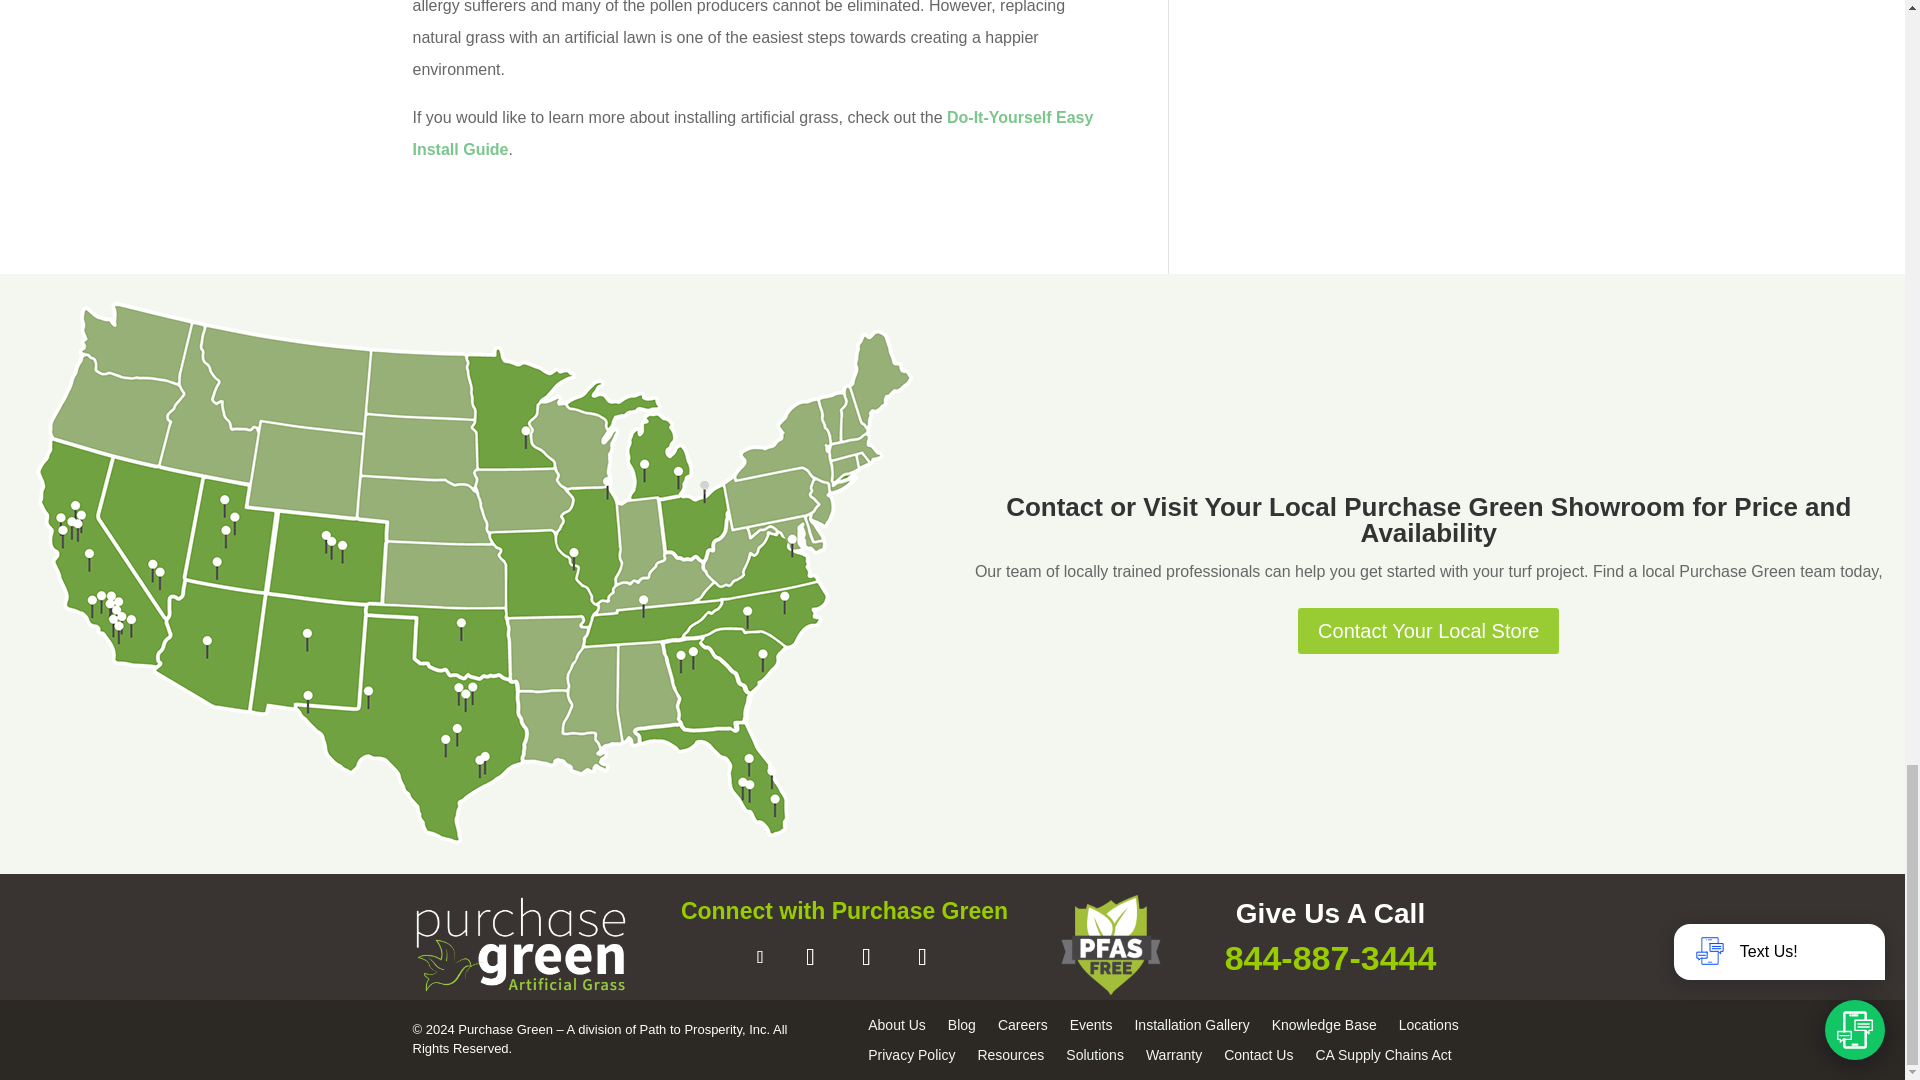 The width and height of the screenshot is (1920, 1080). I want to click on Product Safety Information, so click(1109, 944).